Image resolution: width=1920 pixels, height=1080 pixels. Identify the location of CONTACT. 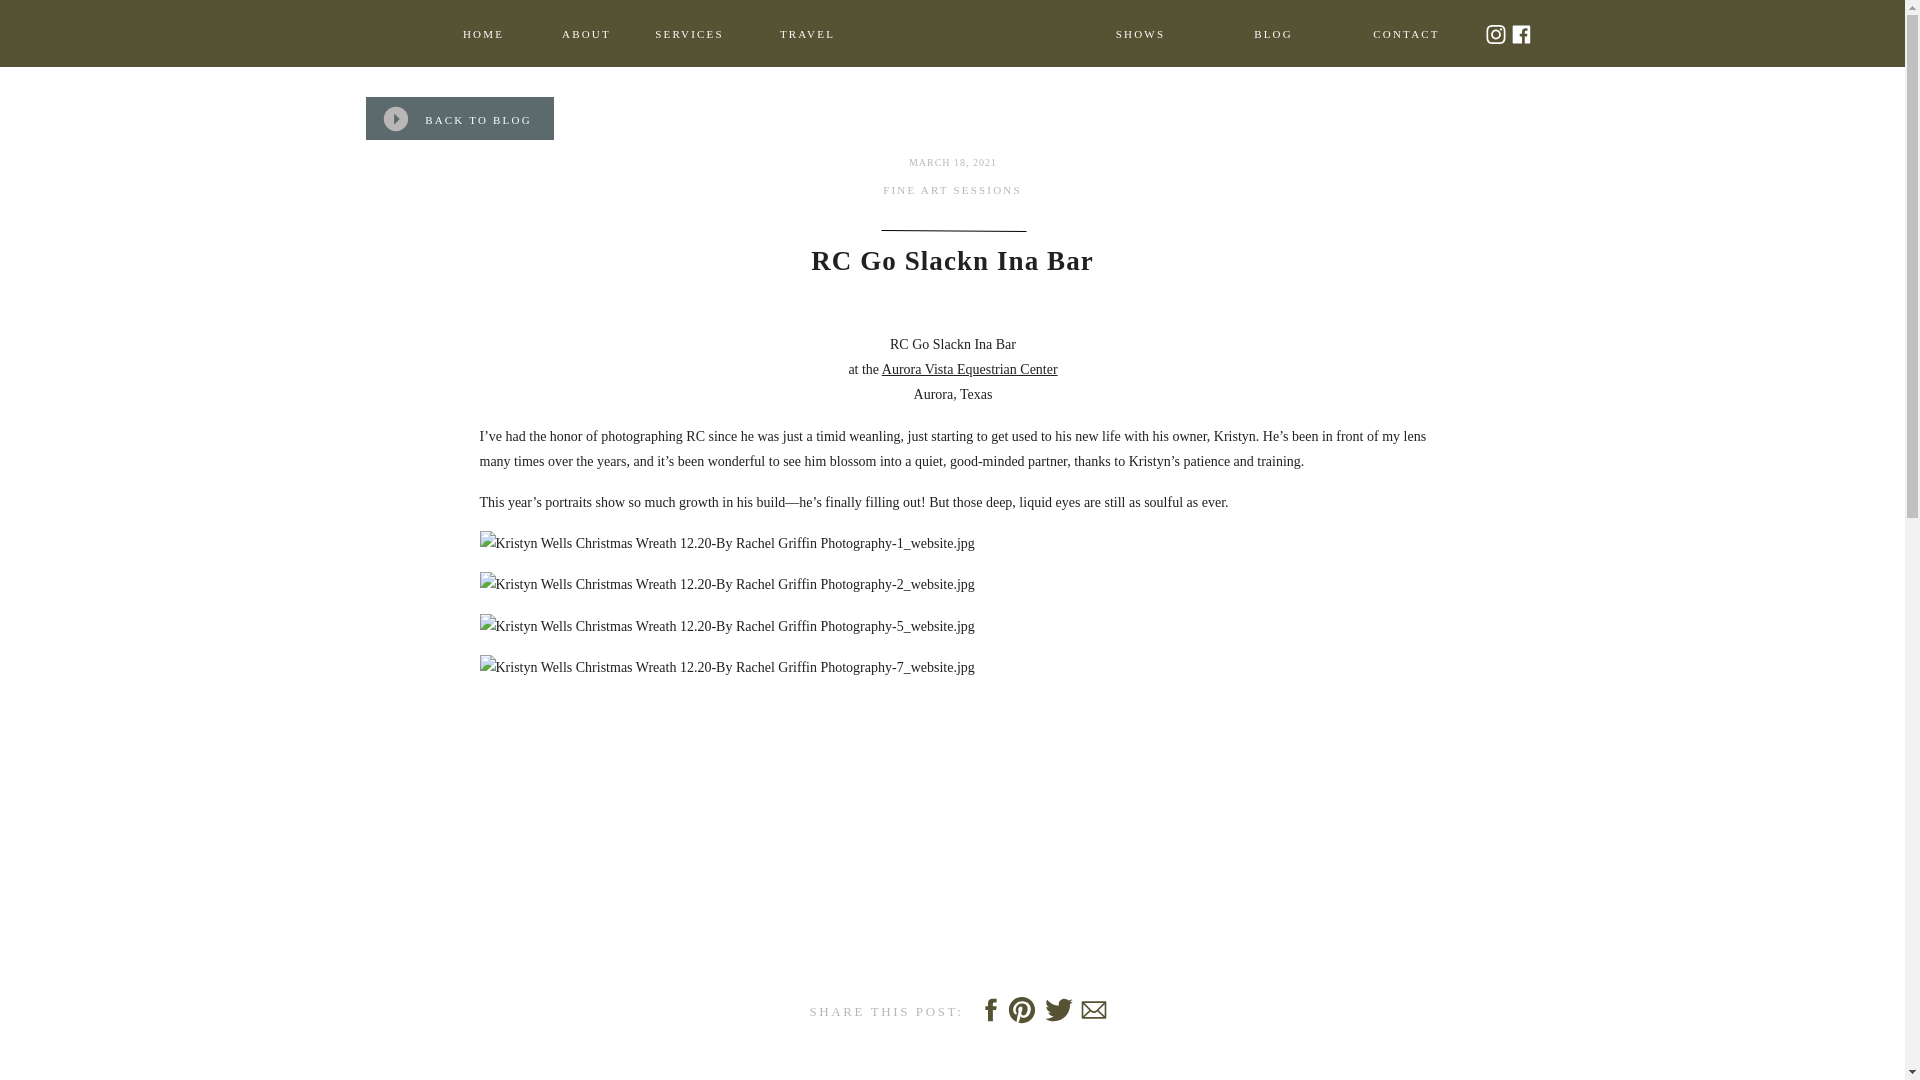
(1406, 34).